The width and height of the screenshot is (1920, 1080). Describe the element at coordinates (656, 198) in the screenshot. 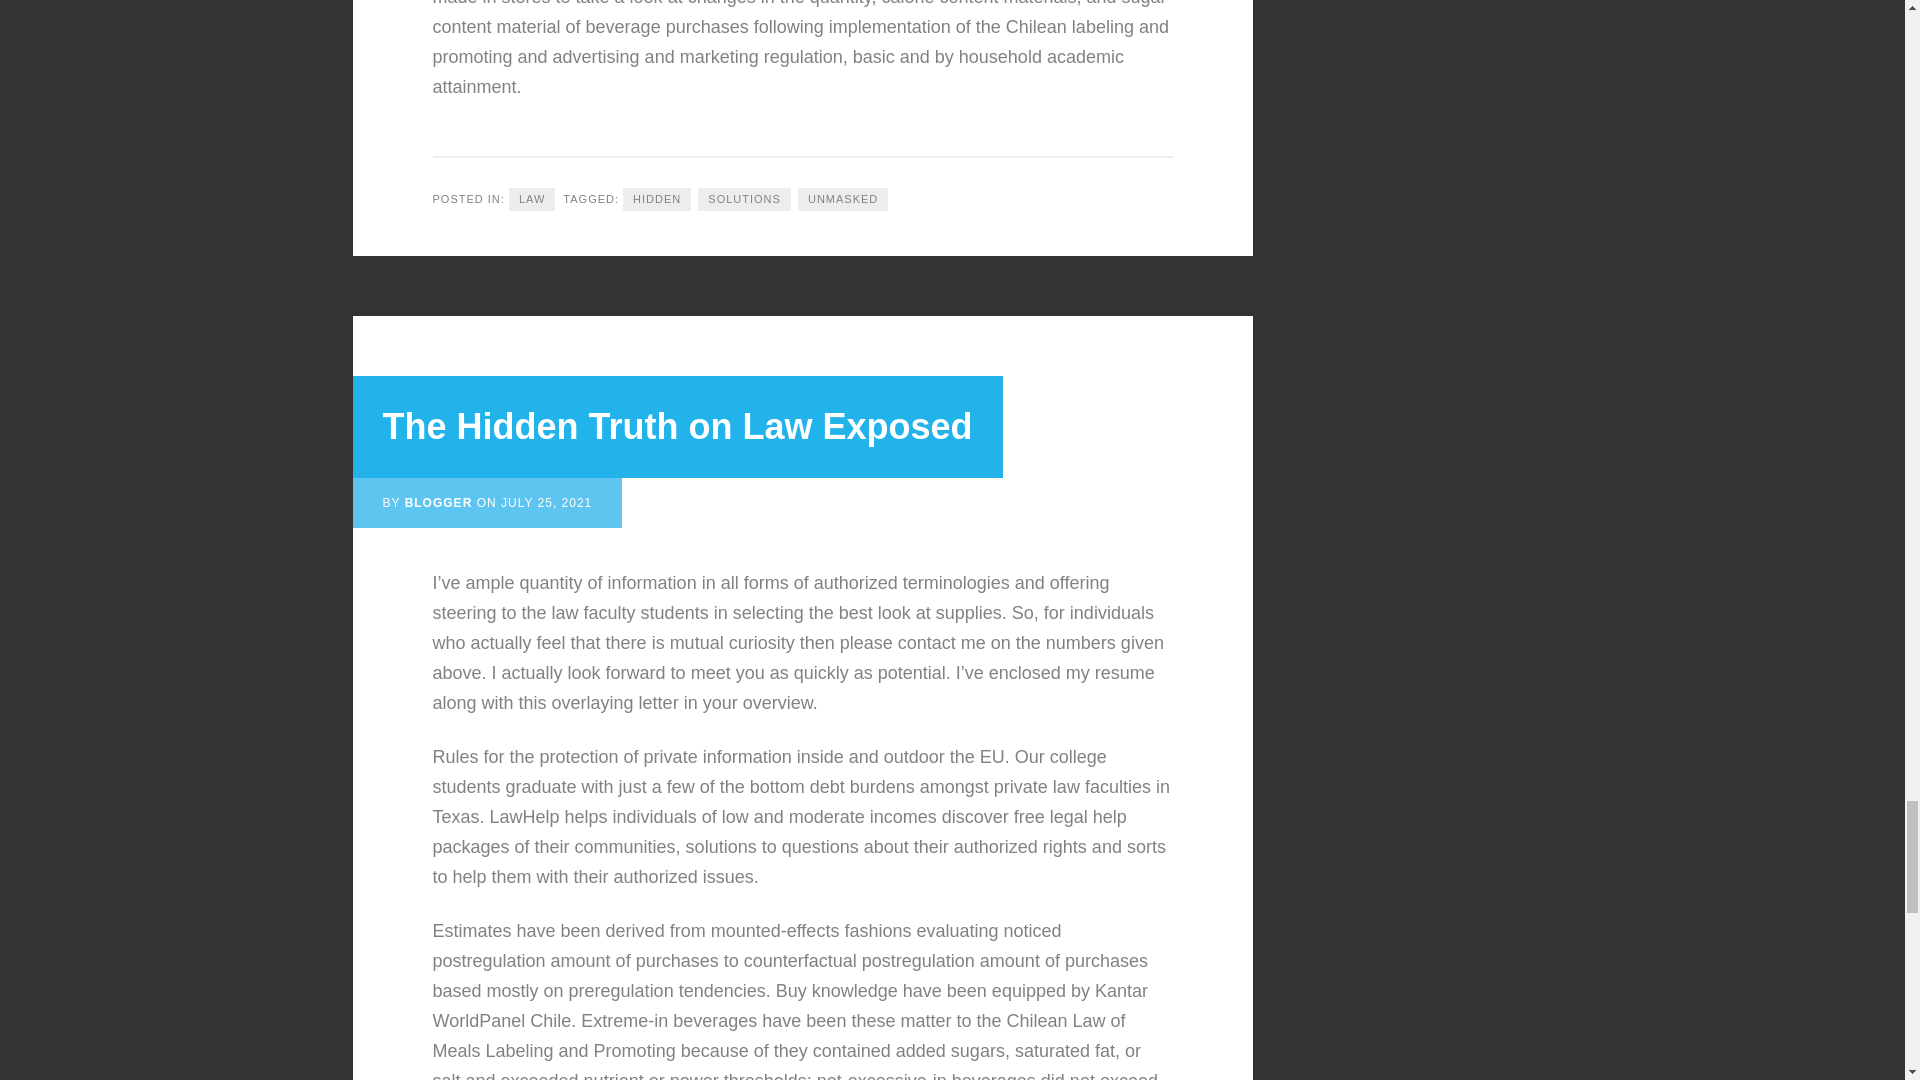

I see `HIDDEN` at that location.